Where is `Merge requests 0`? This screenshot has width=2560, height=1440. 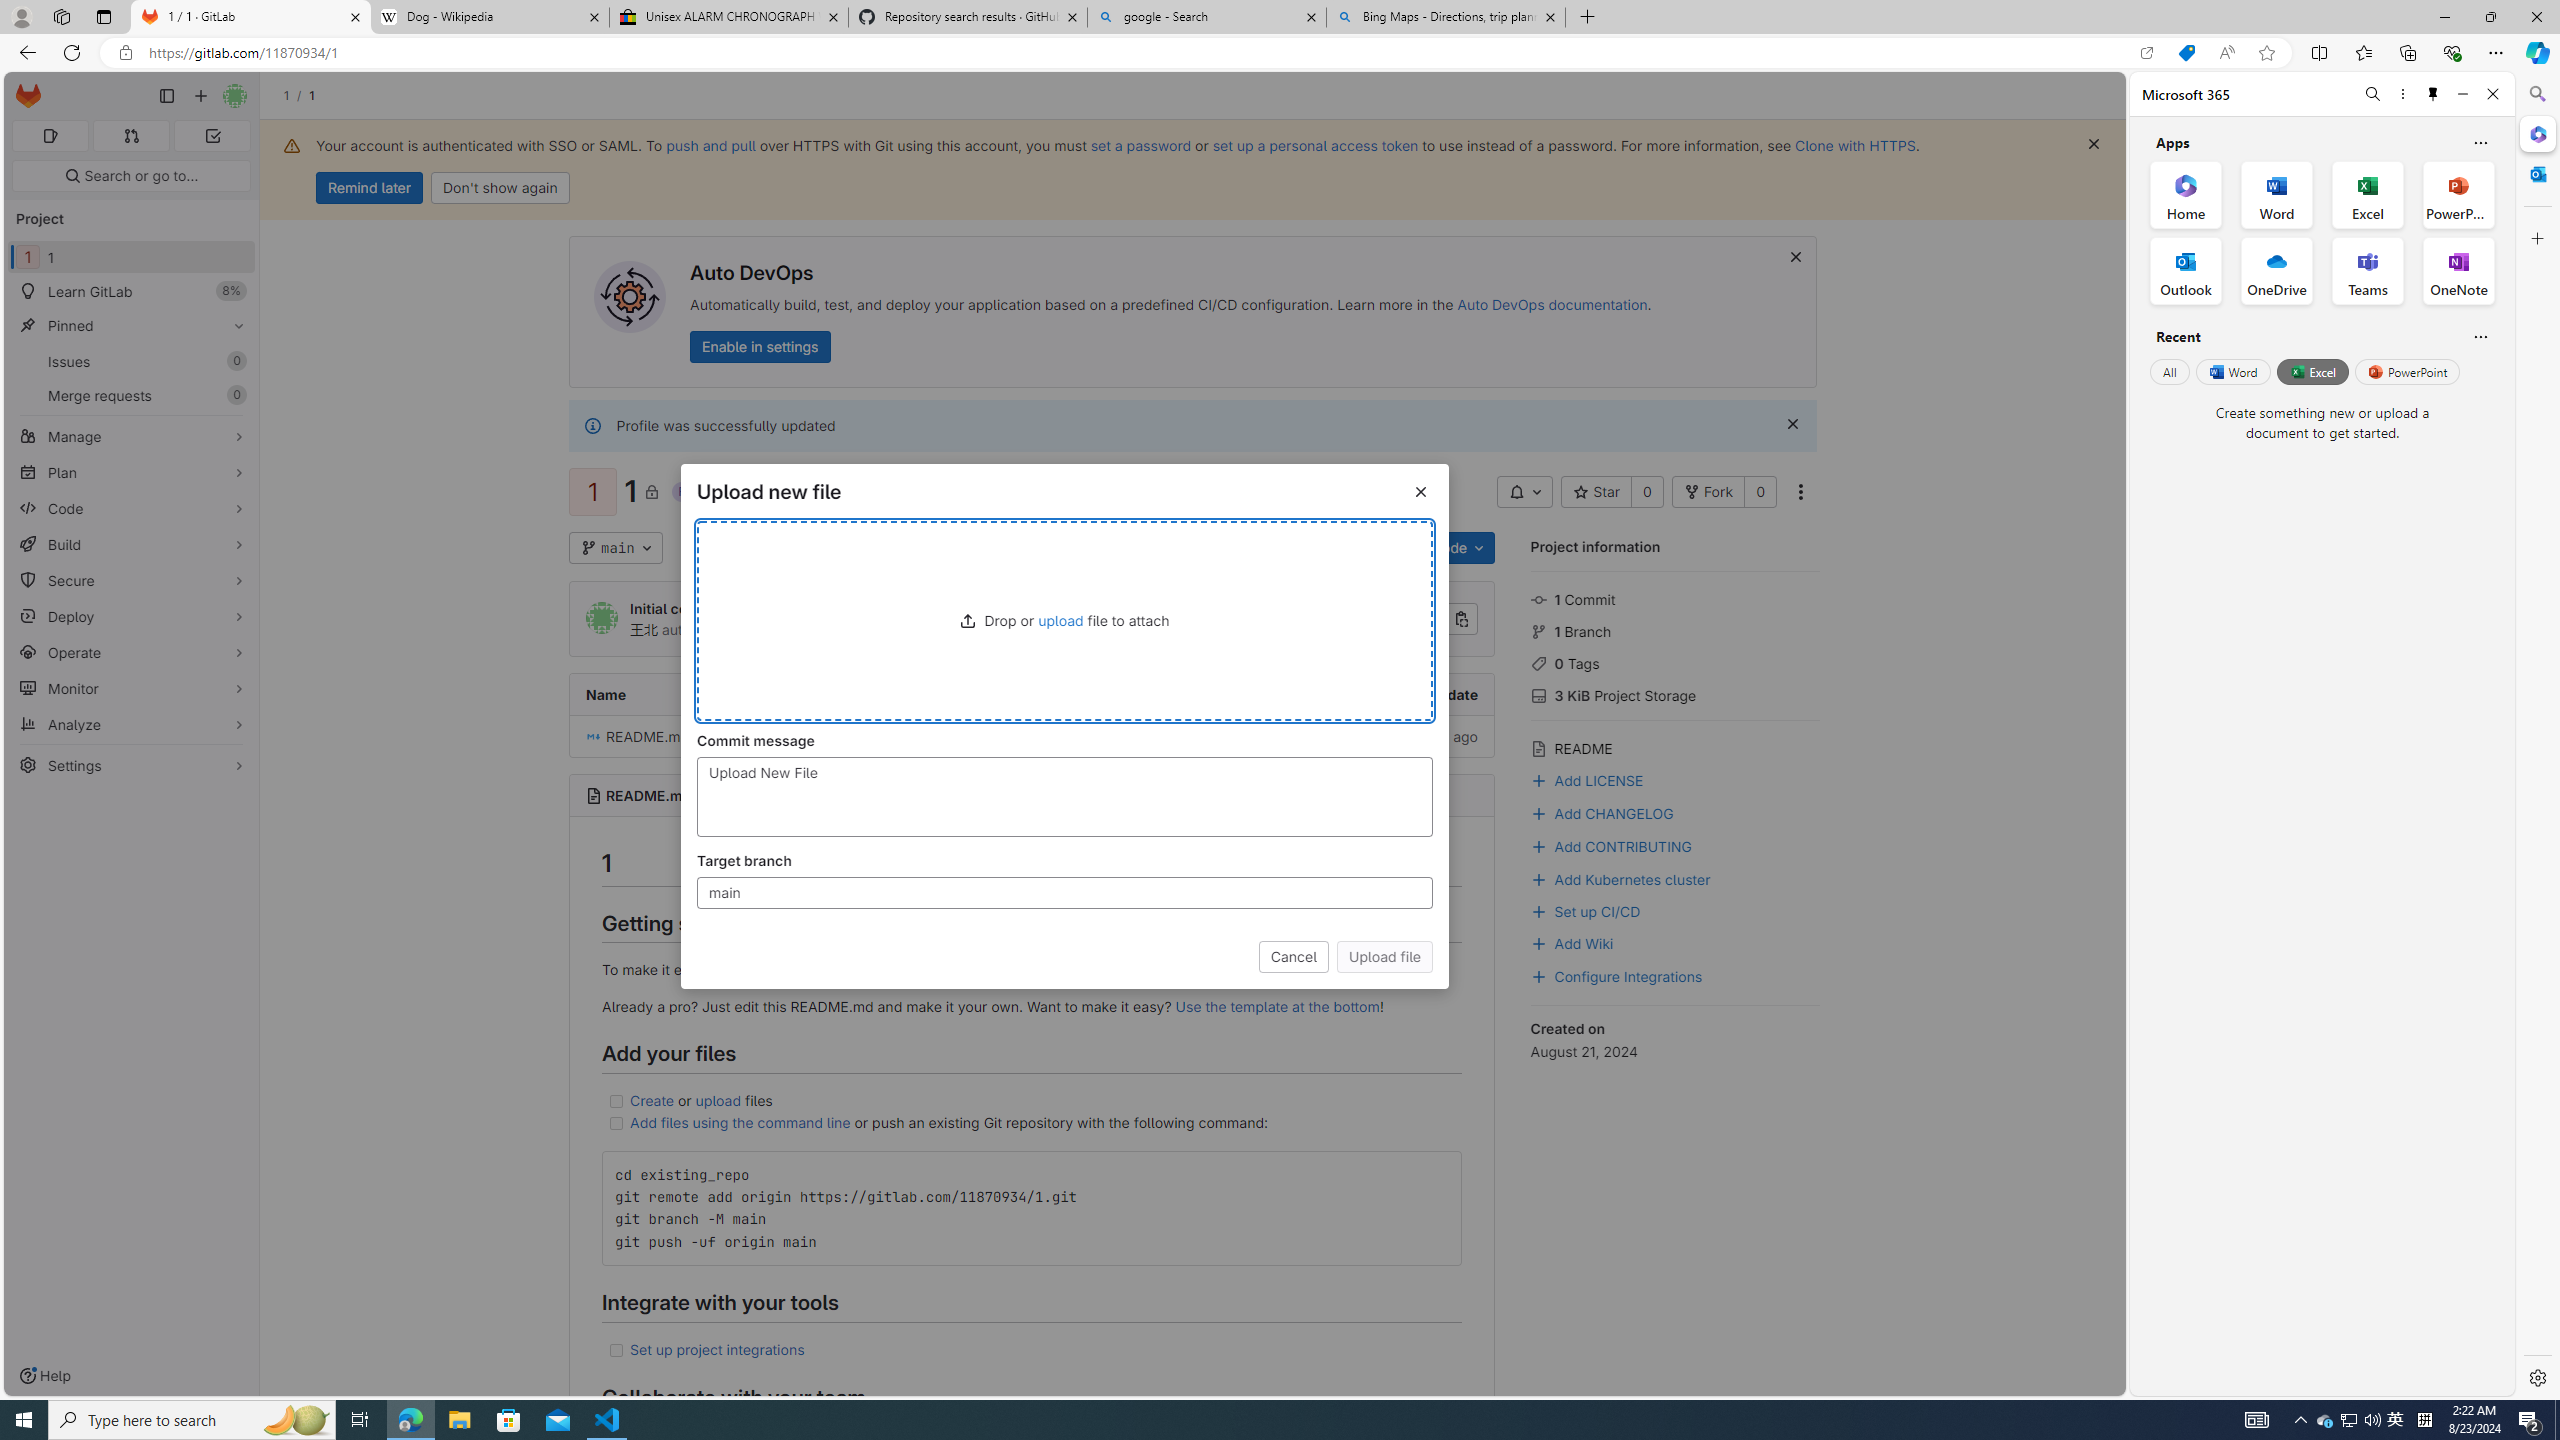 Merge requests 0 is located at coordinates (130, 136).